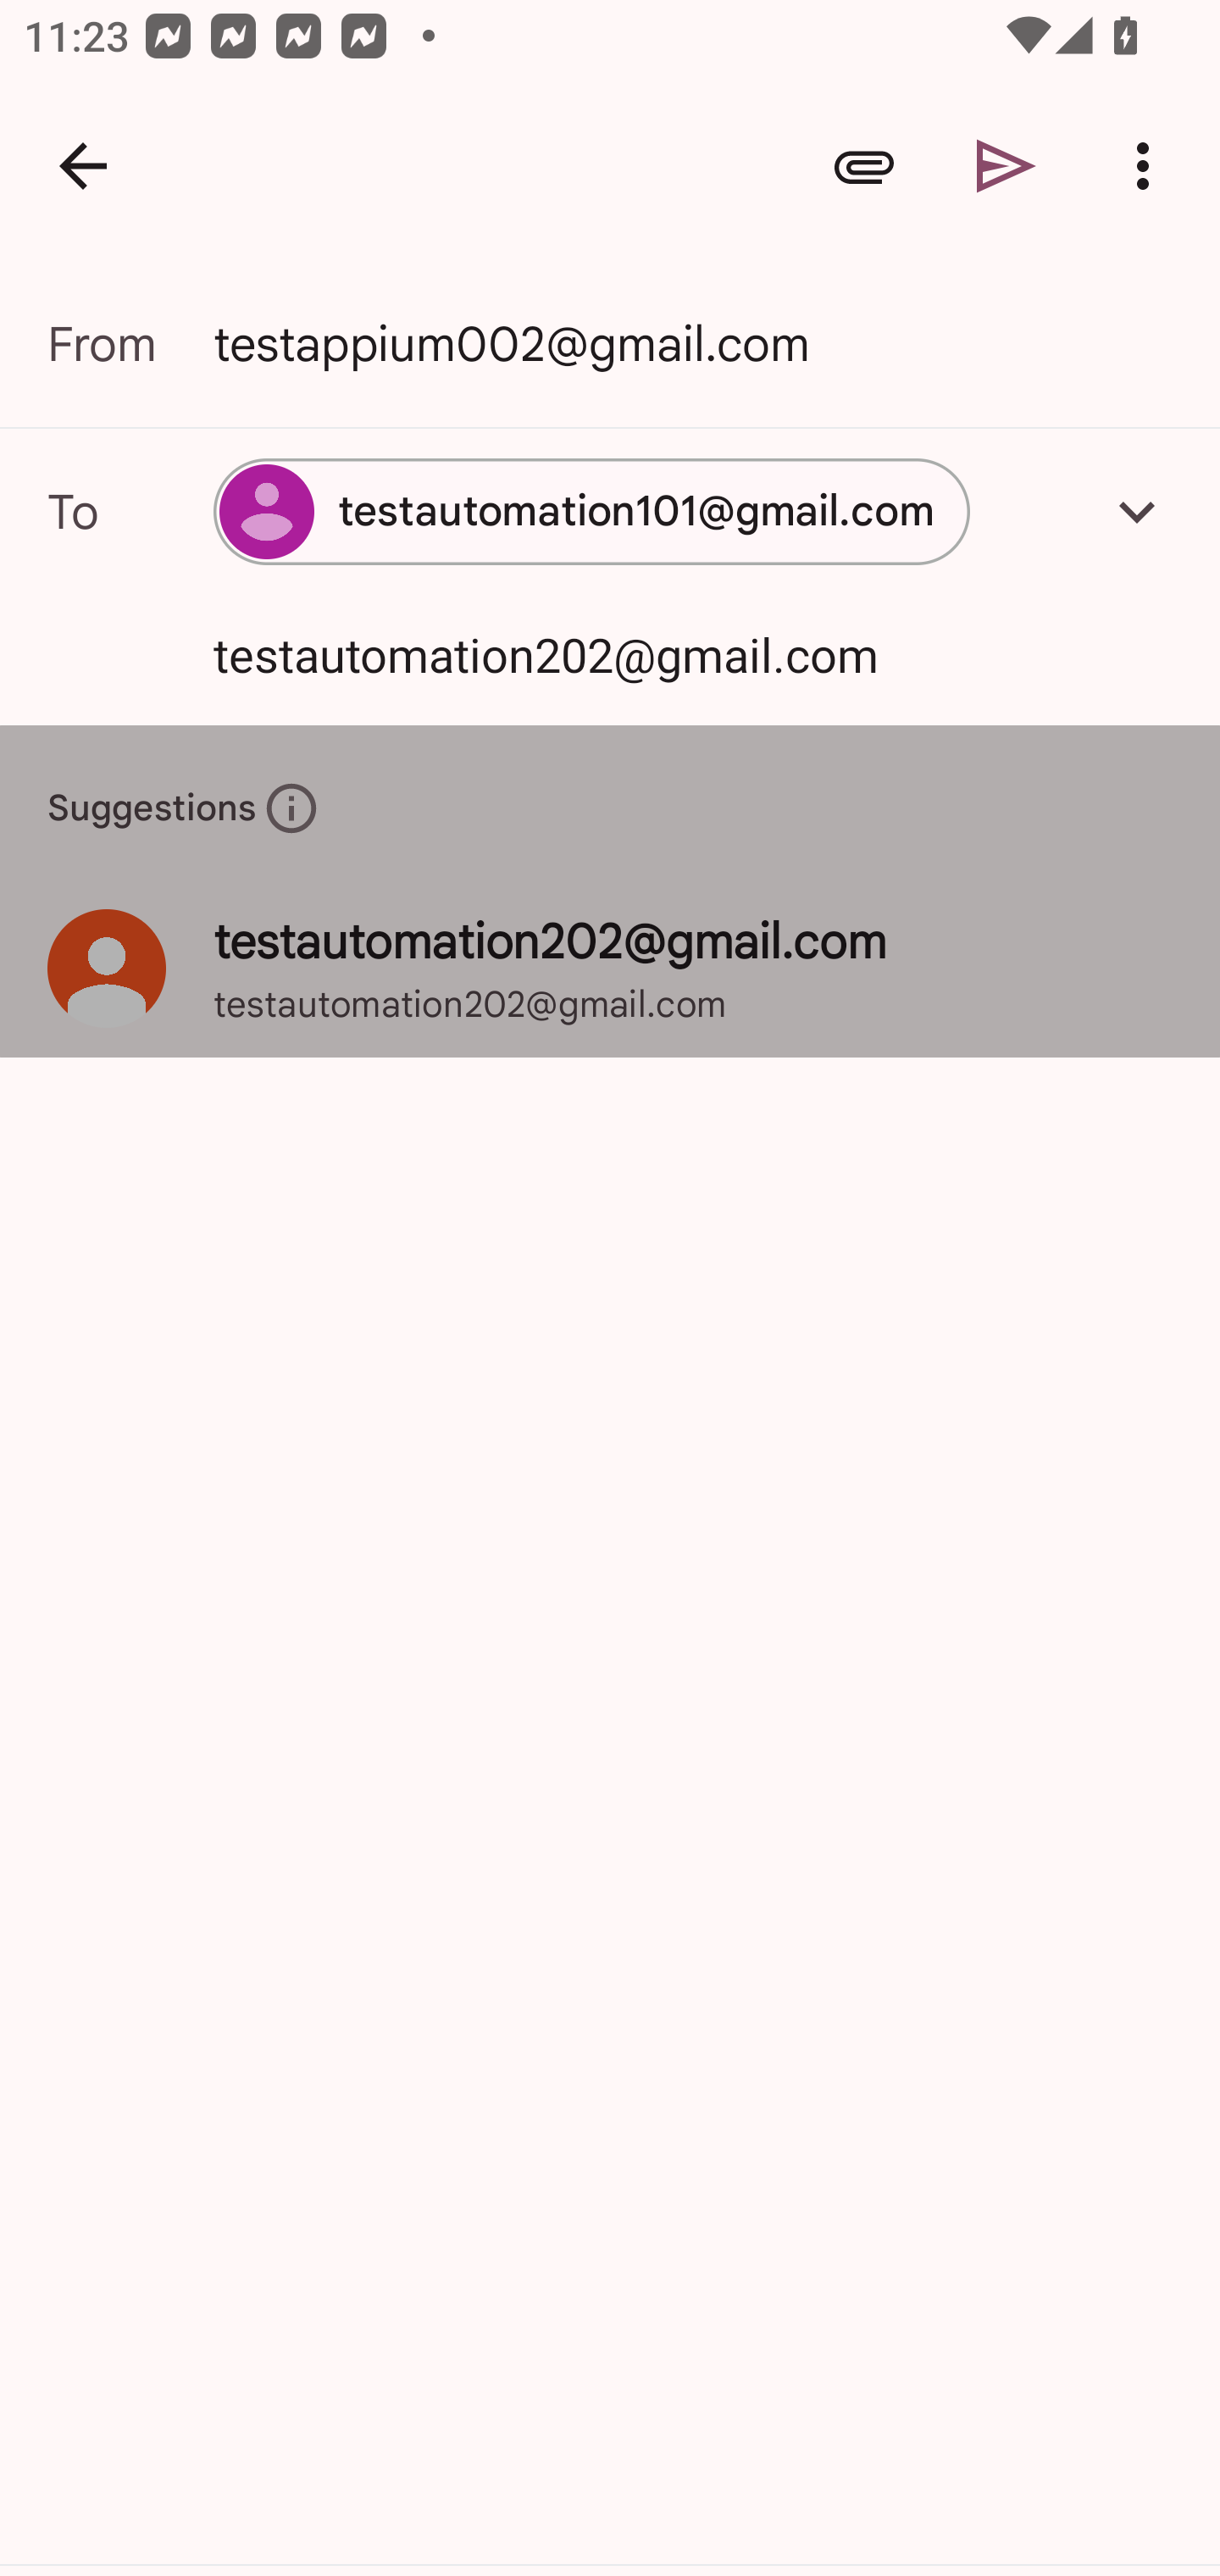 This screenshot has height=2576, width=1220. Describe the element at coordinates (864, 166) in the screenshot. I see `Attach file` at that location.